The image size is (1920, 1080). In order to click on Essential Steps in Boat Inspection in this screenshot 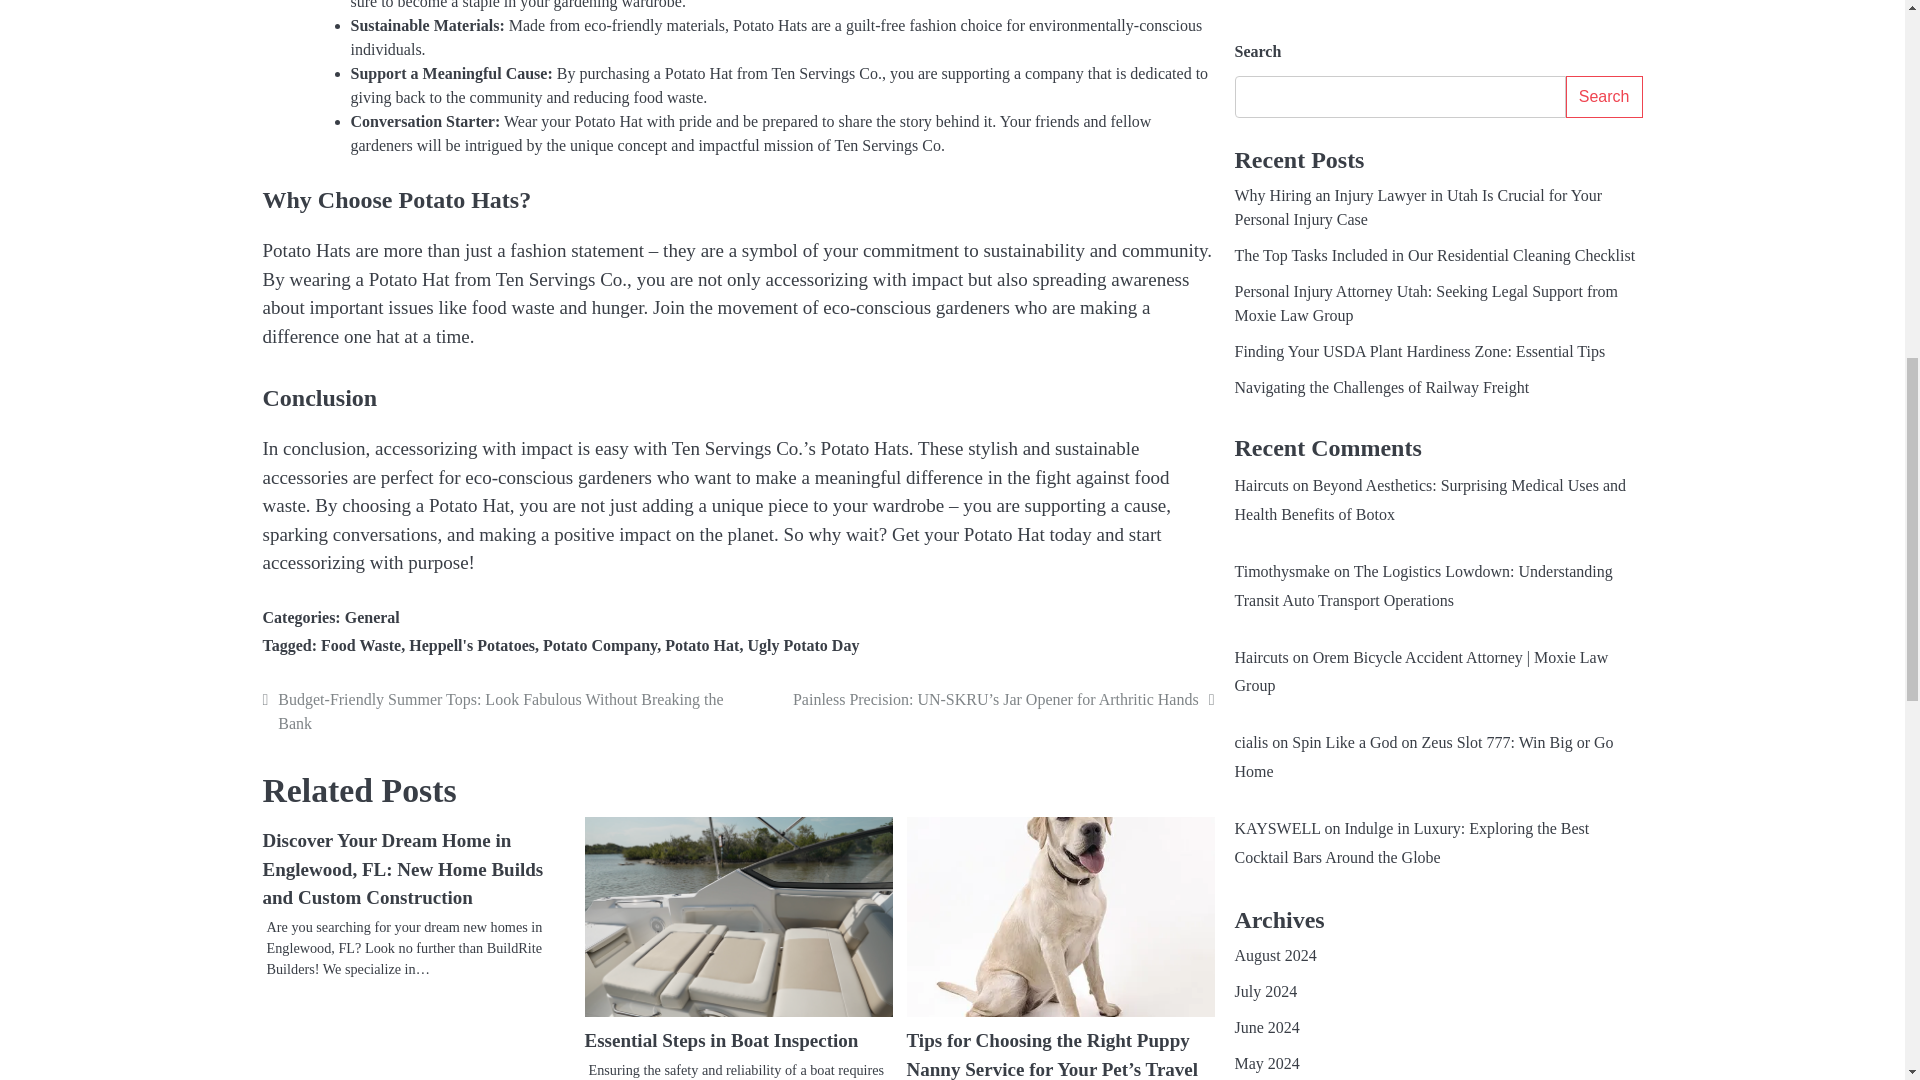, I will do `click(720, 1040)`.